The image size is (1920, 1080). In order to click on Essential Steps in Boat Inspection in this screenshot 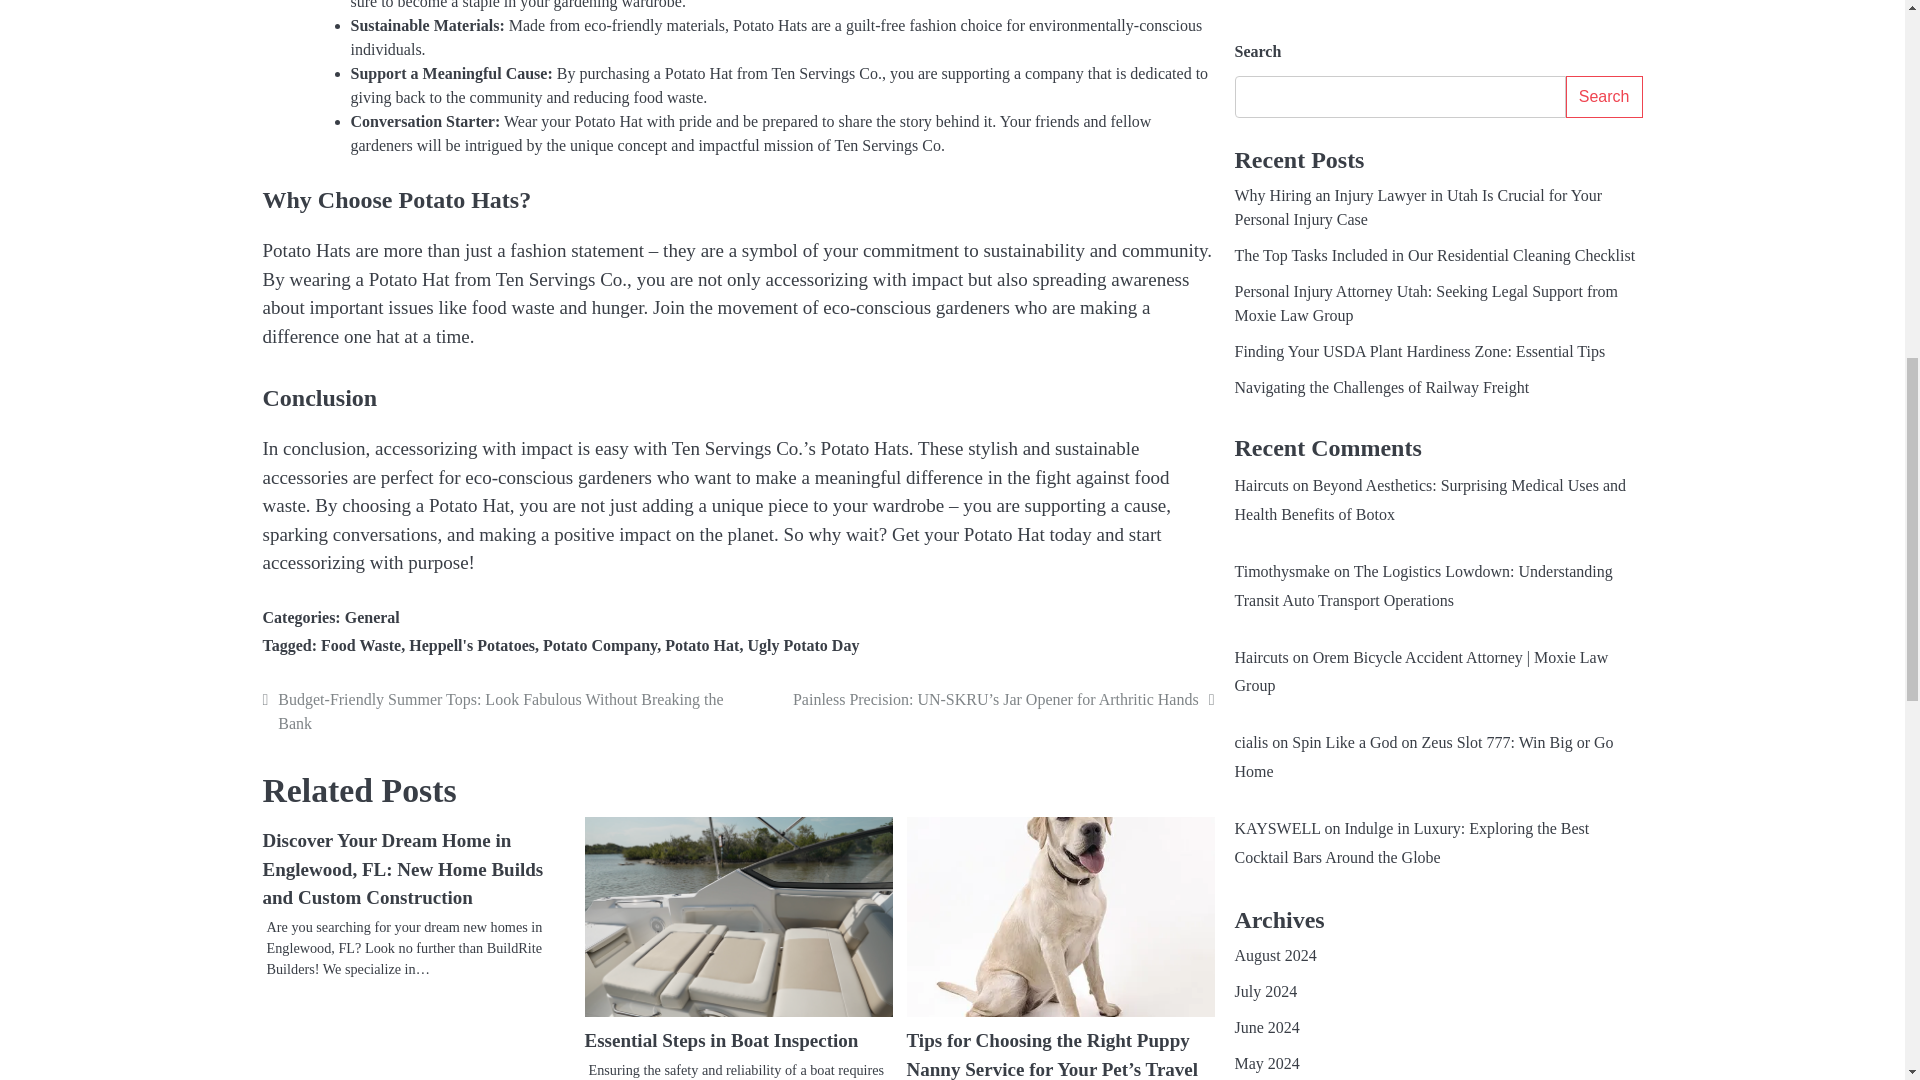, I will do `click(720, 1040)`.